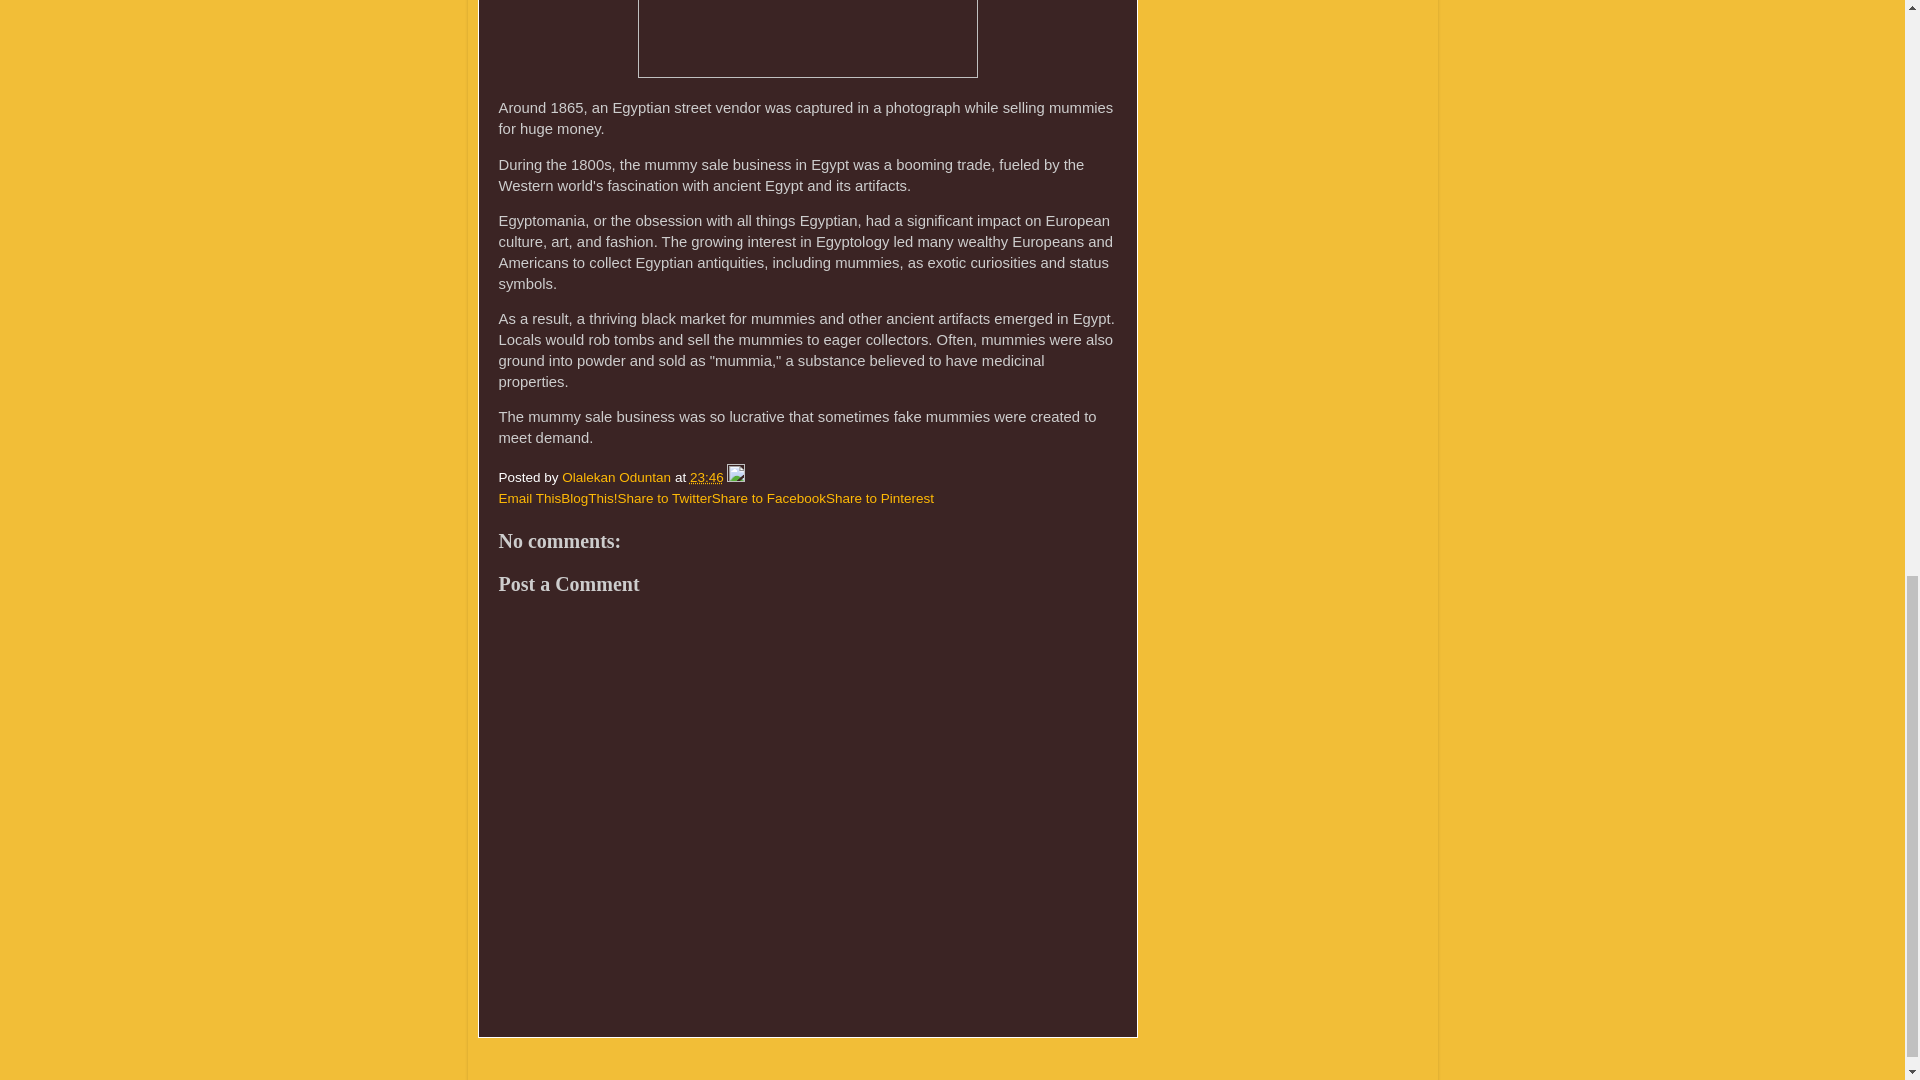 The width and height of the screenshot is (1920, 1080). Describe the element at coordinates (706, 476) in the screenshot. I see `23:46` at that location.